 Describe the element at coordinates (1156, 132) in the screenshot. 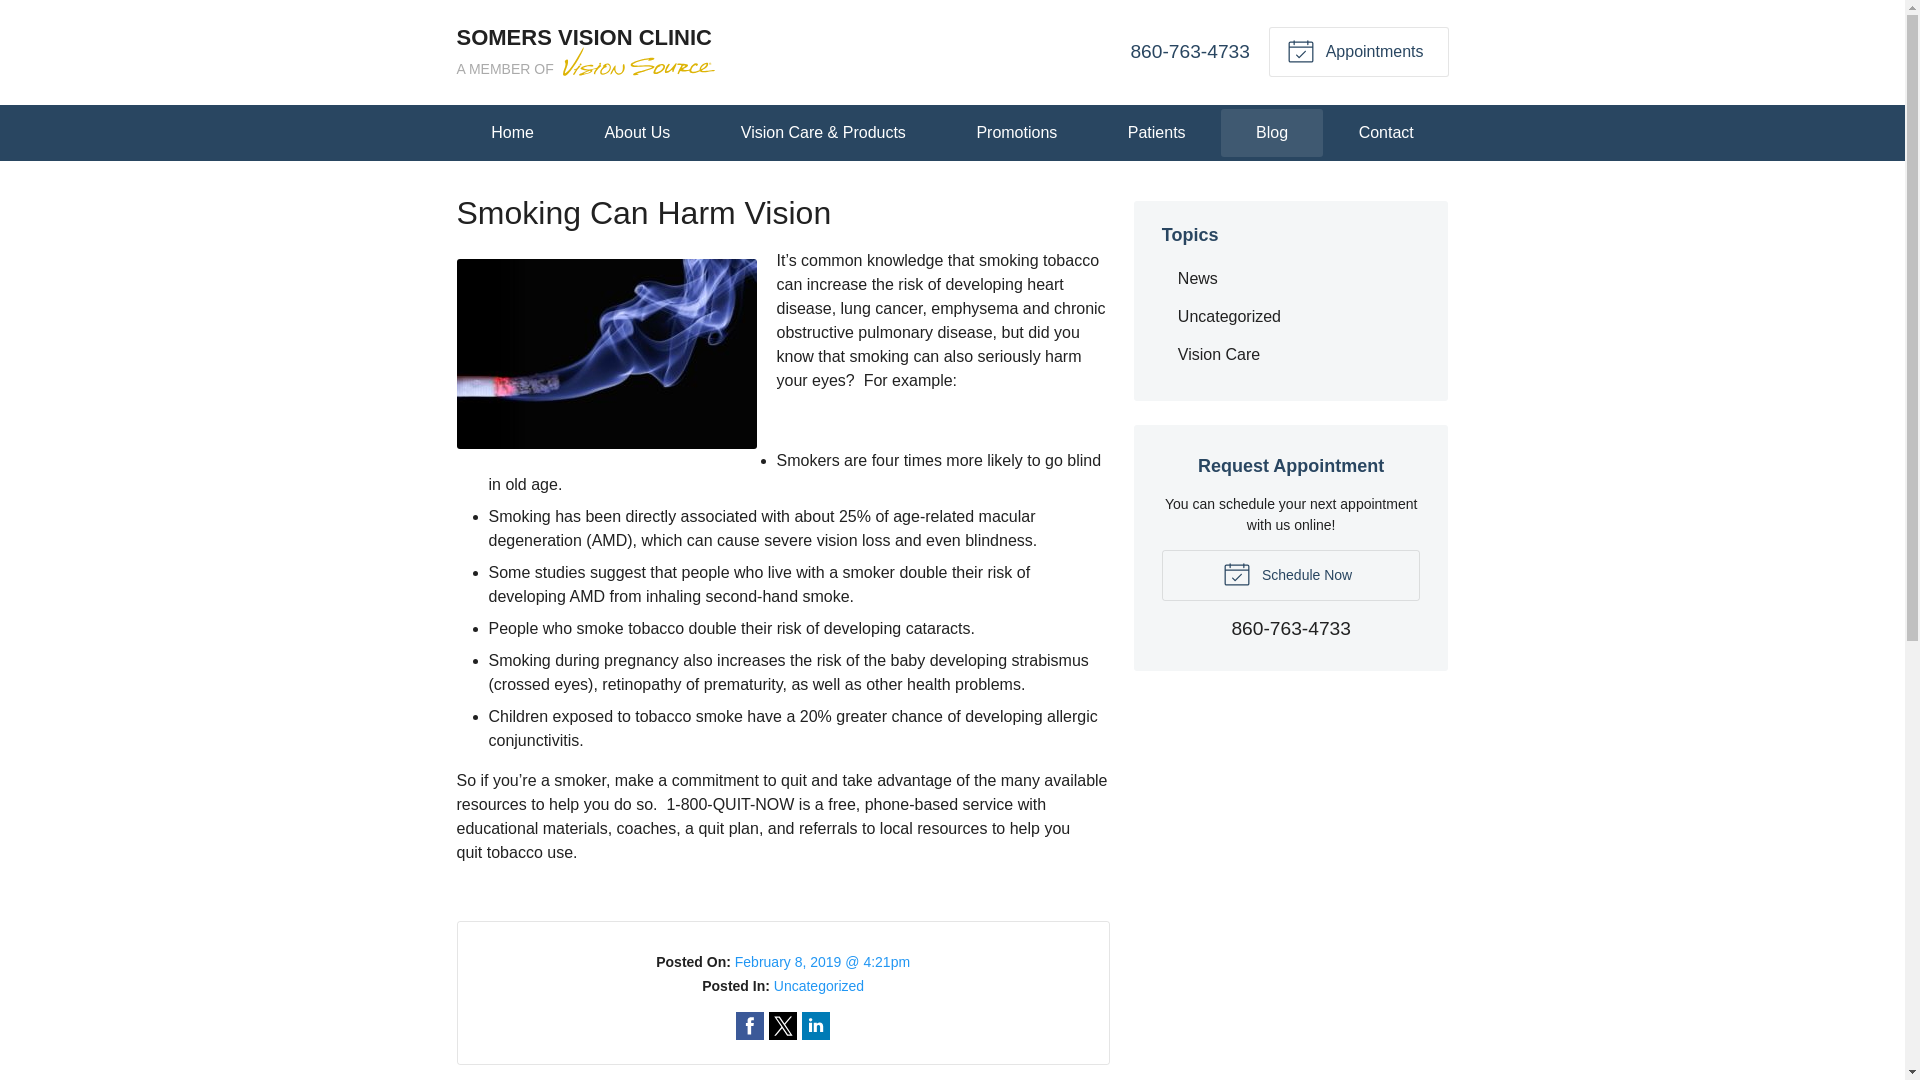

I see `Patients` at that location.